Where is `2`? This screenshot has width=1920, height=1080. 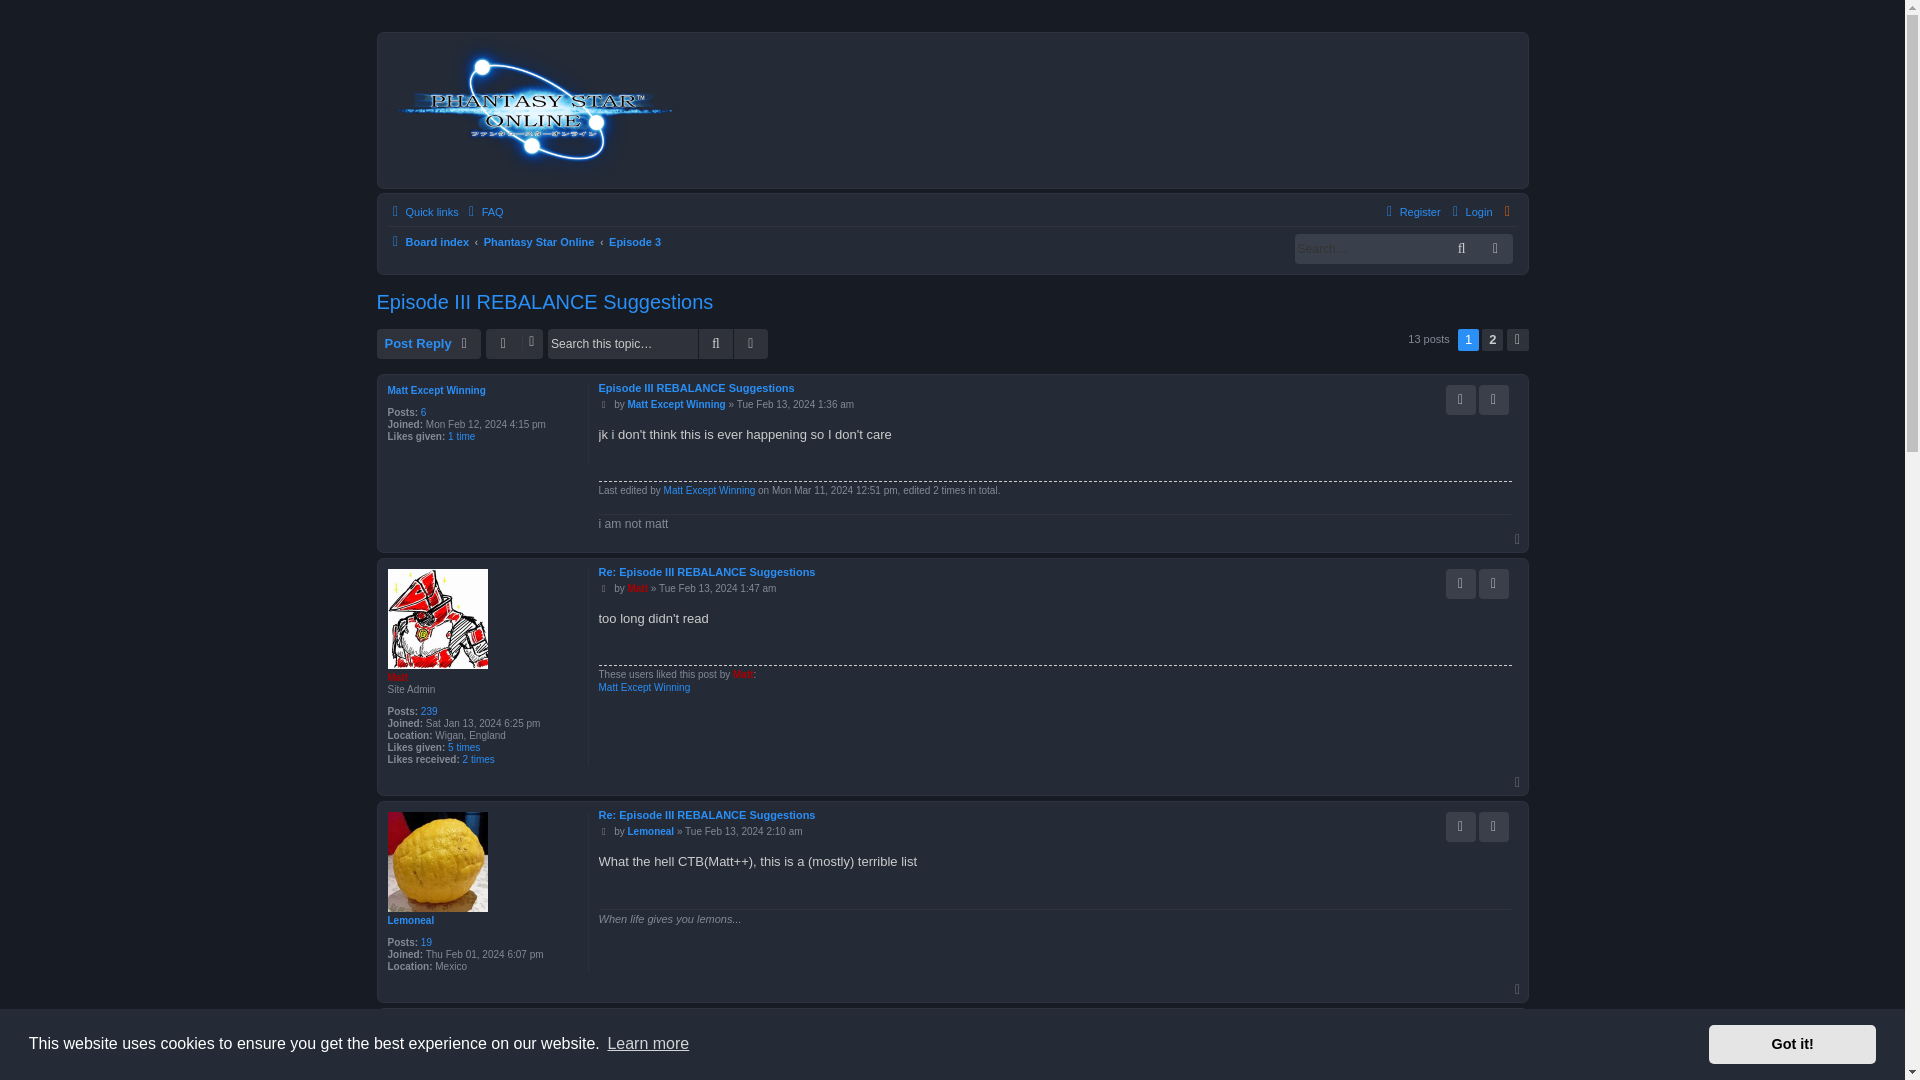
2 is located at coordinates (1492, 340).